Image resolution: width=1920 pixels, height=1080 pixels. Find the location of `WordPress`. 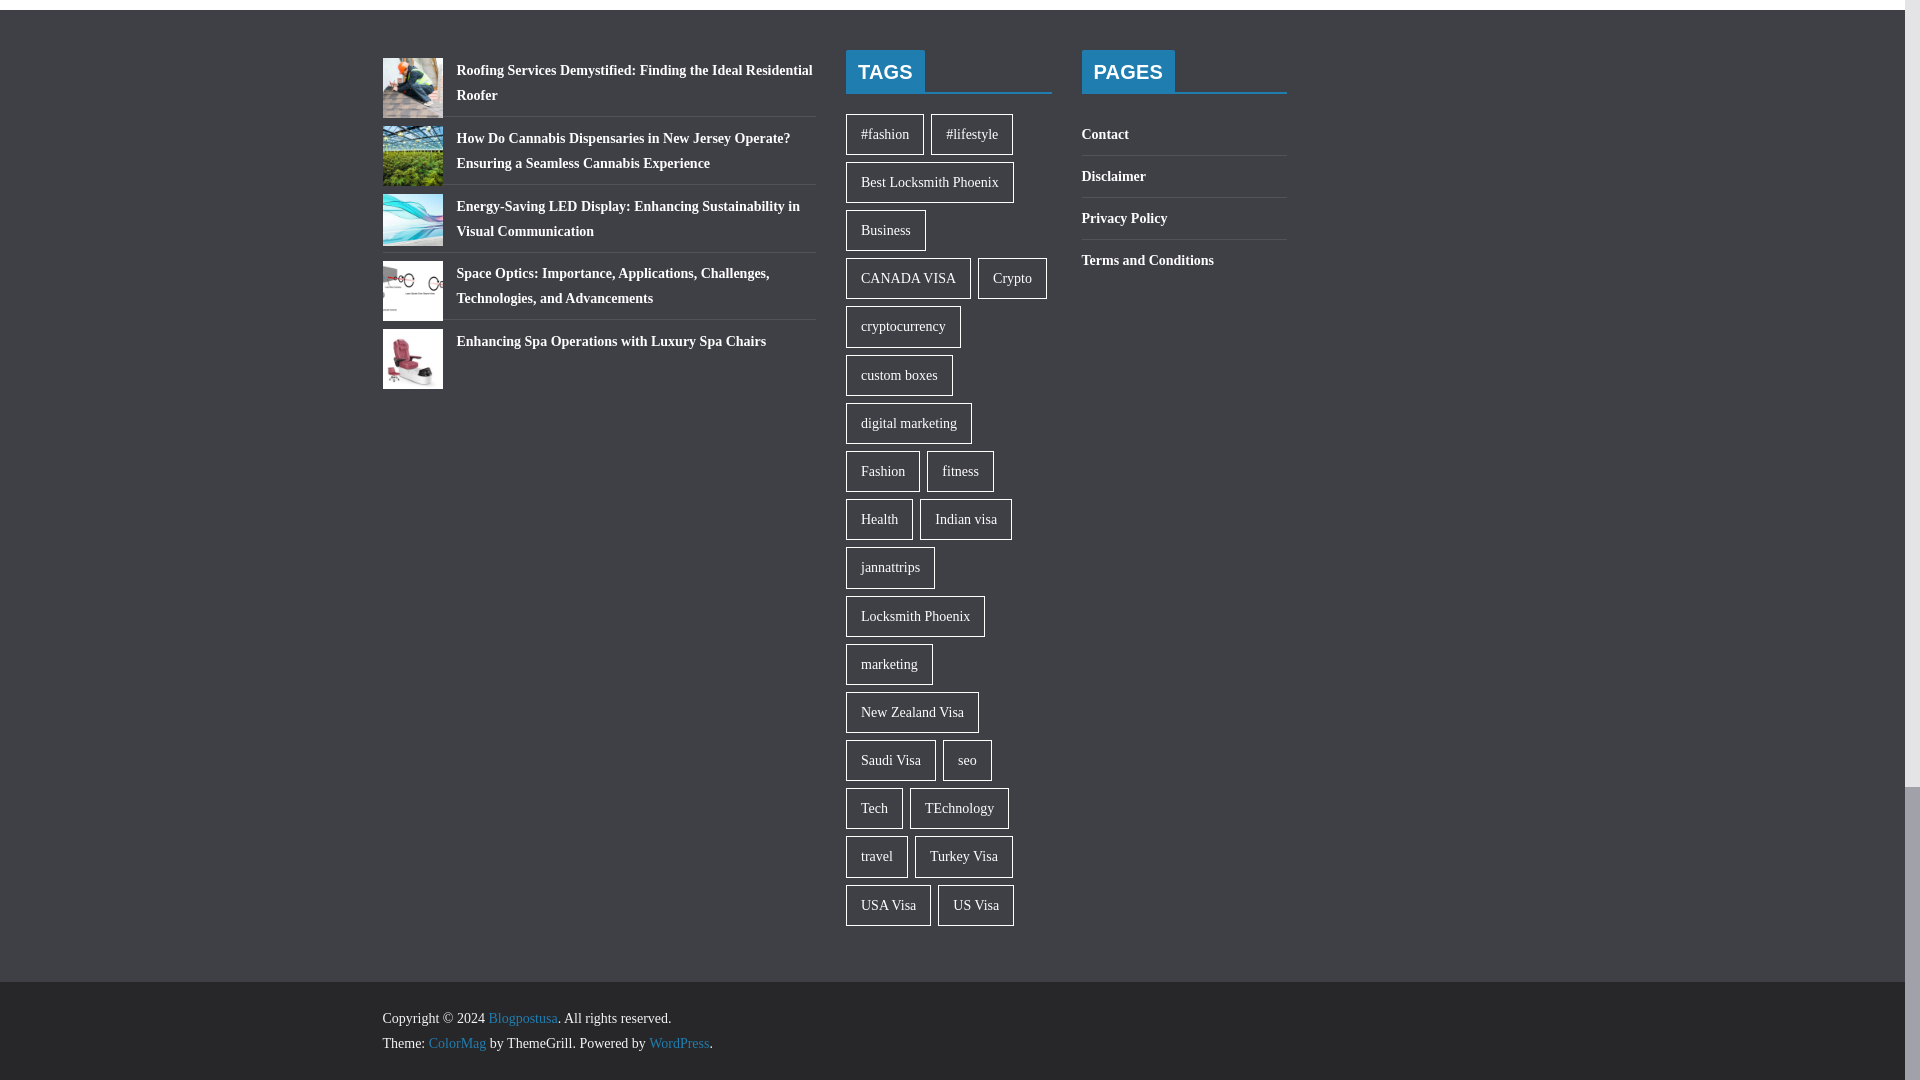

WordPress is located at coordinates (678, 1042).